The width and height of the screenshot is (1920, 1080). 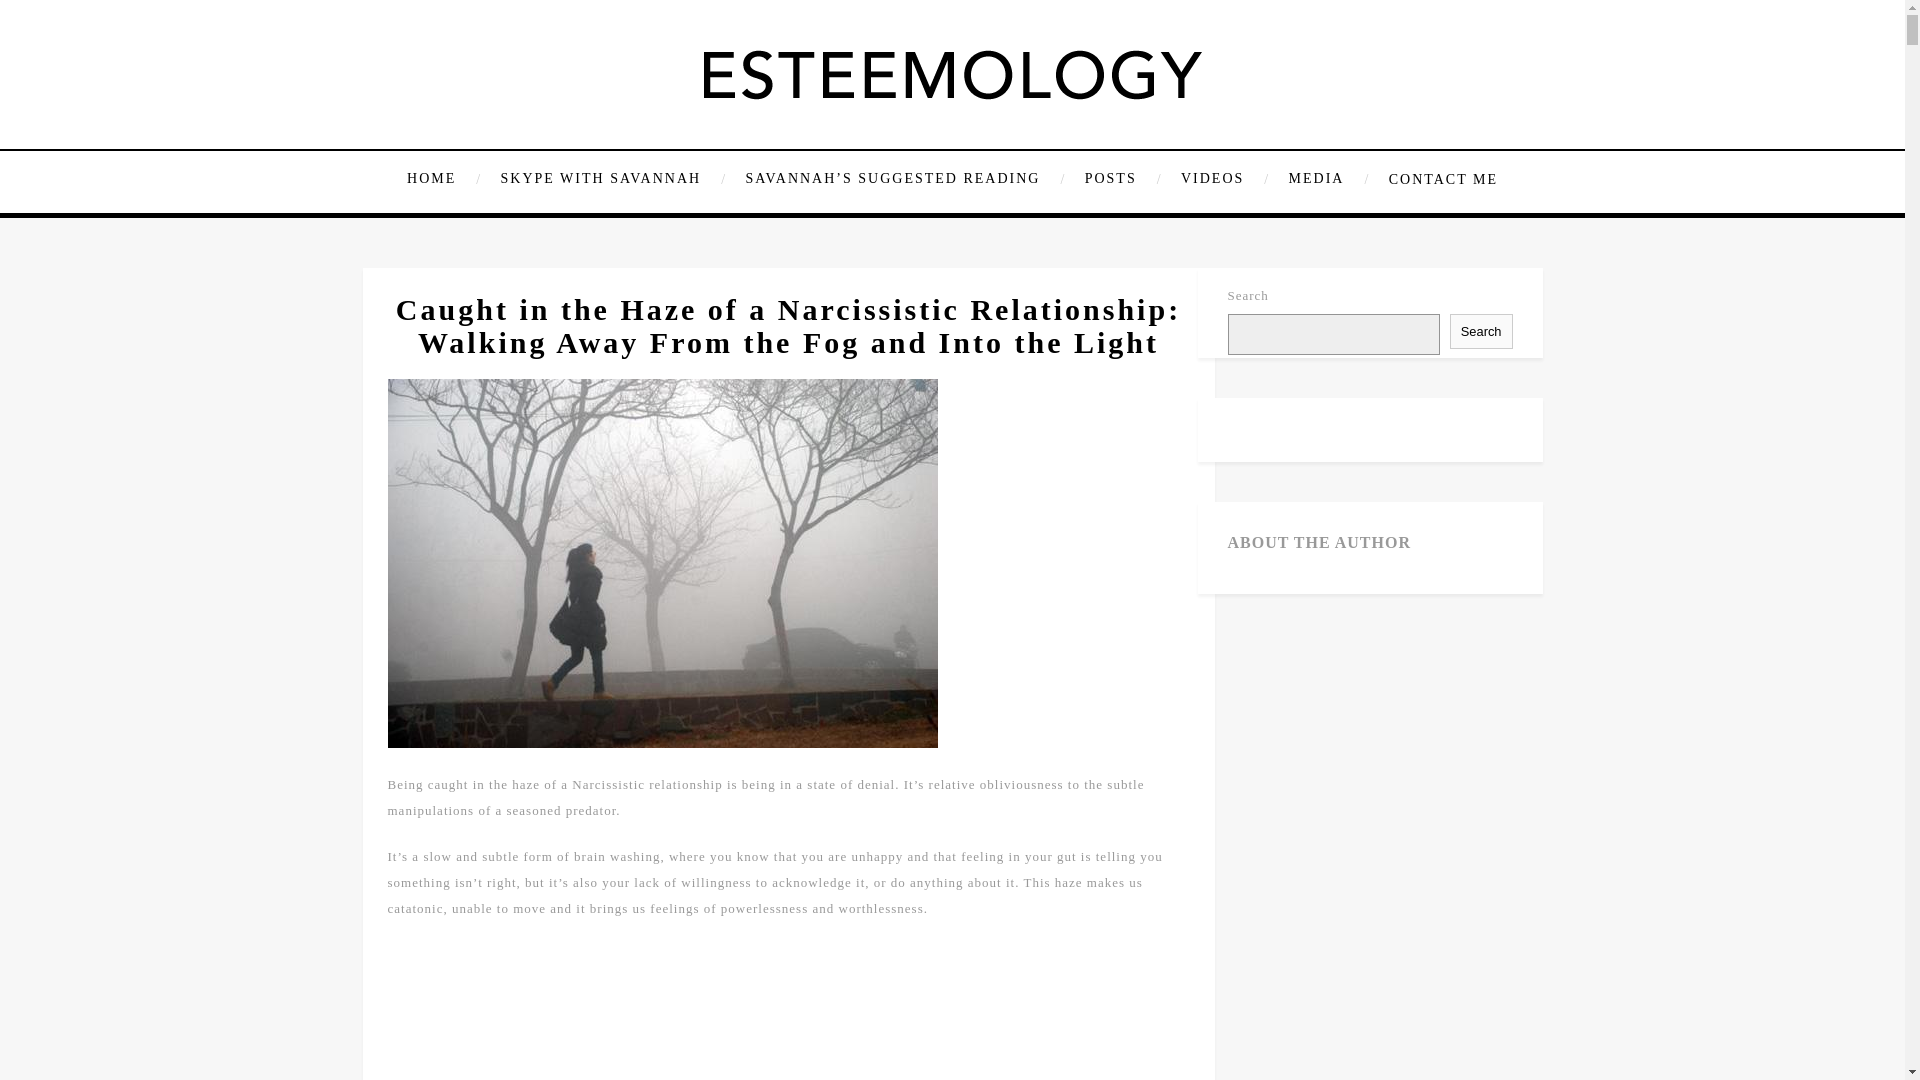 I want to click on HOME, so click(x=446, y=180).